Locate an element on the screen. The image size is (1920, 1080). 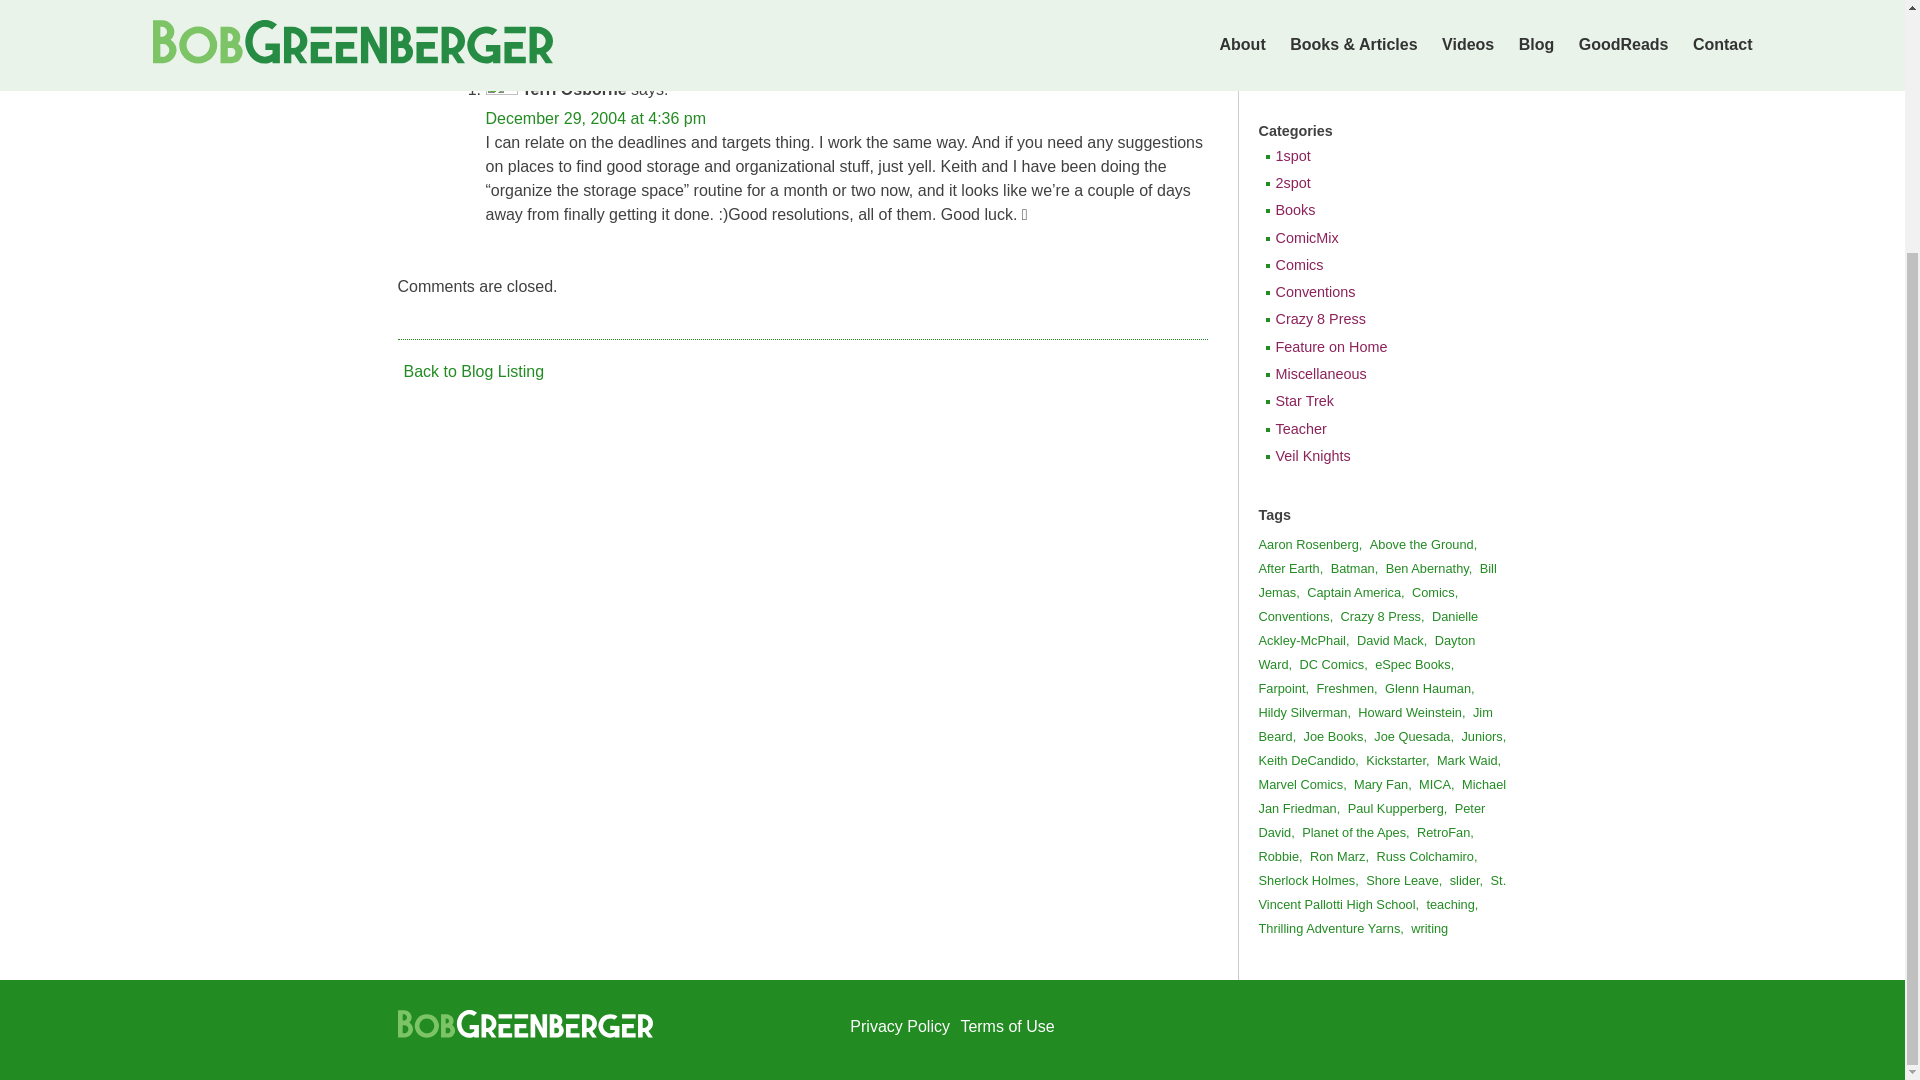
Bill Jemas is located at coordinates (1376, 580).